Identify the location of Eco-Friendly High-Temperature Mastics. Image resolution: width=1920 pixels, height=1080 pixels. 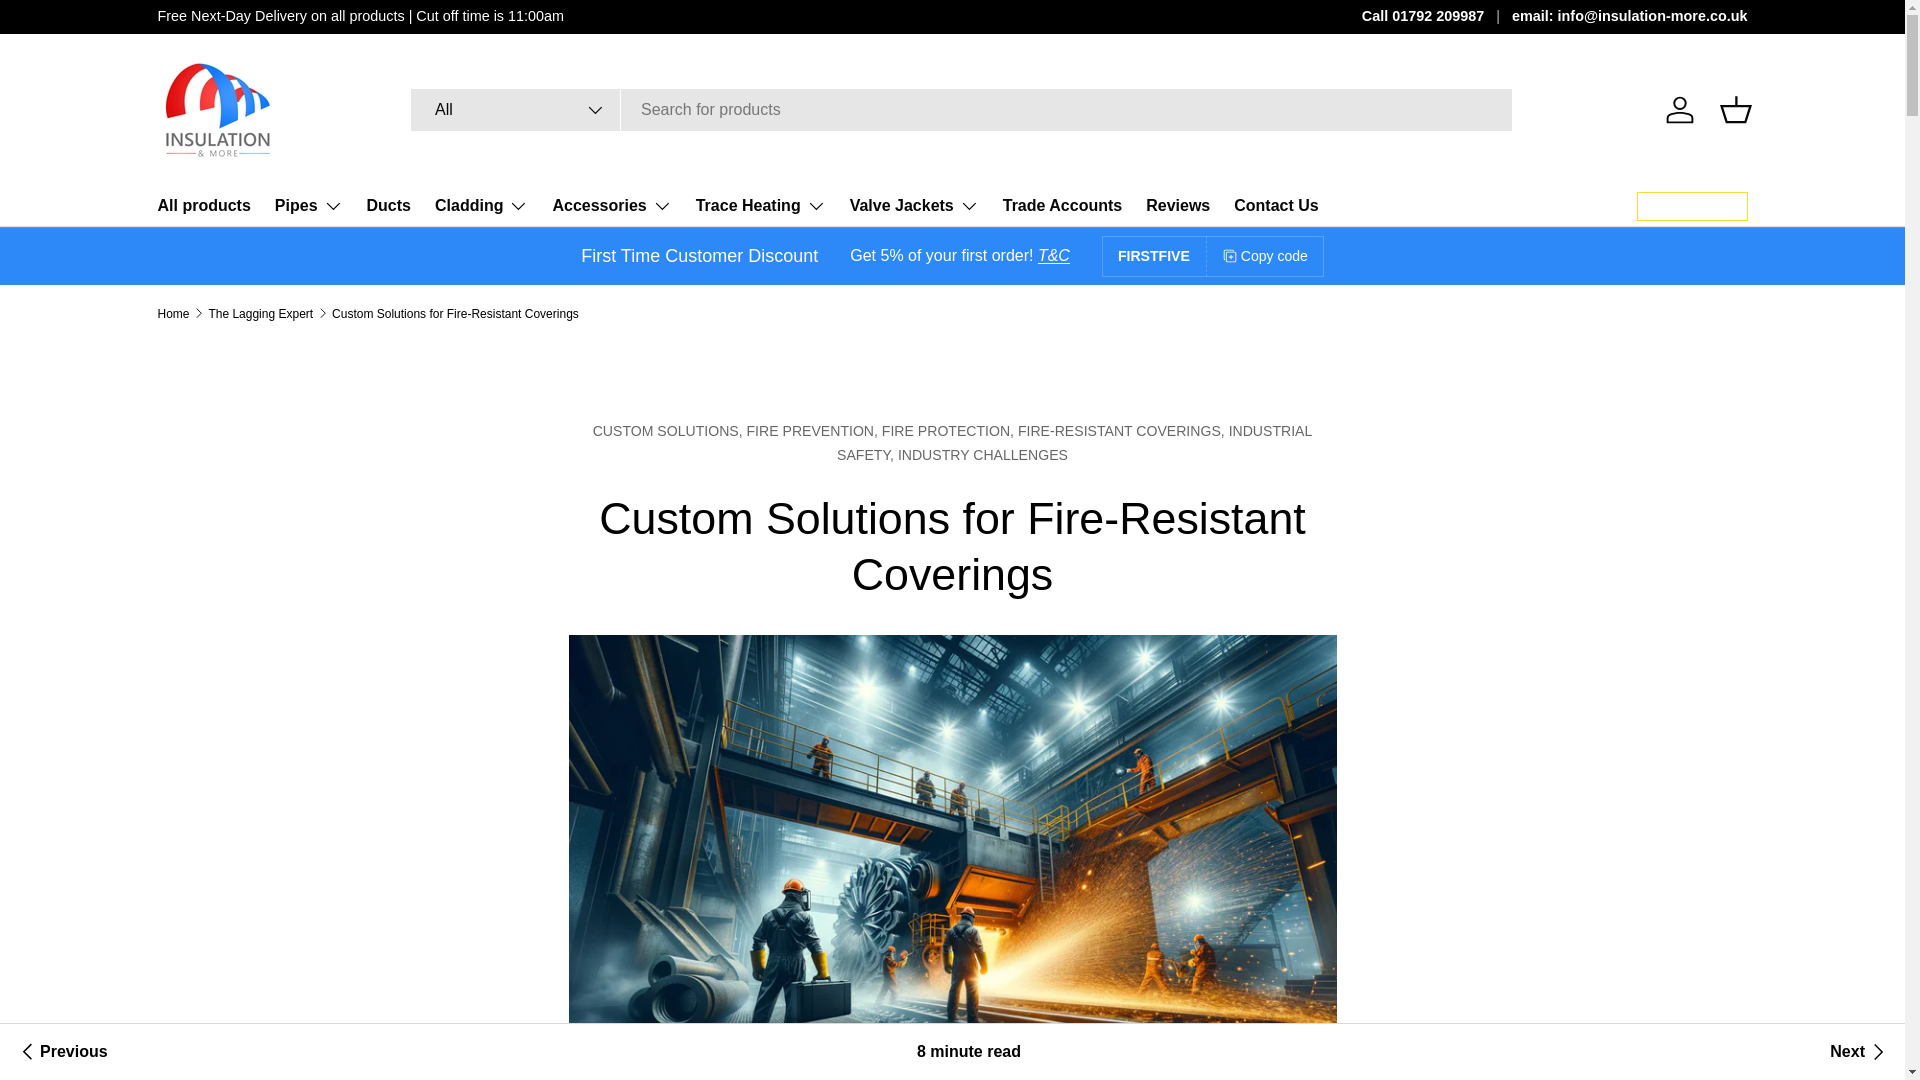
(61, 1052).